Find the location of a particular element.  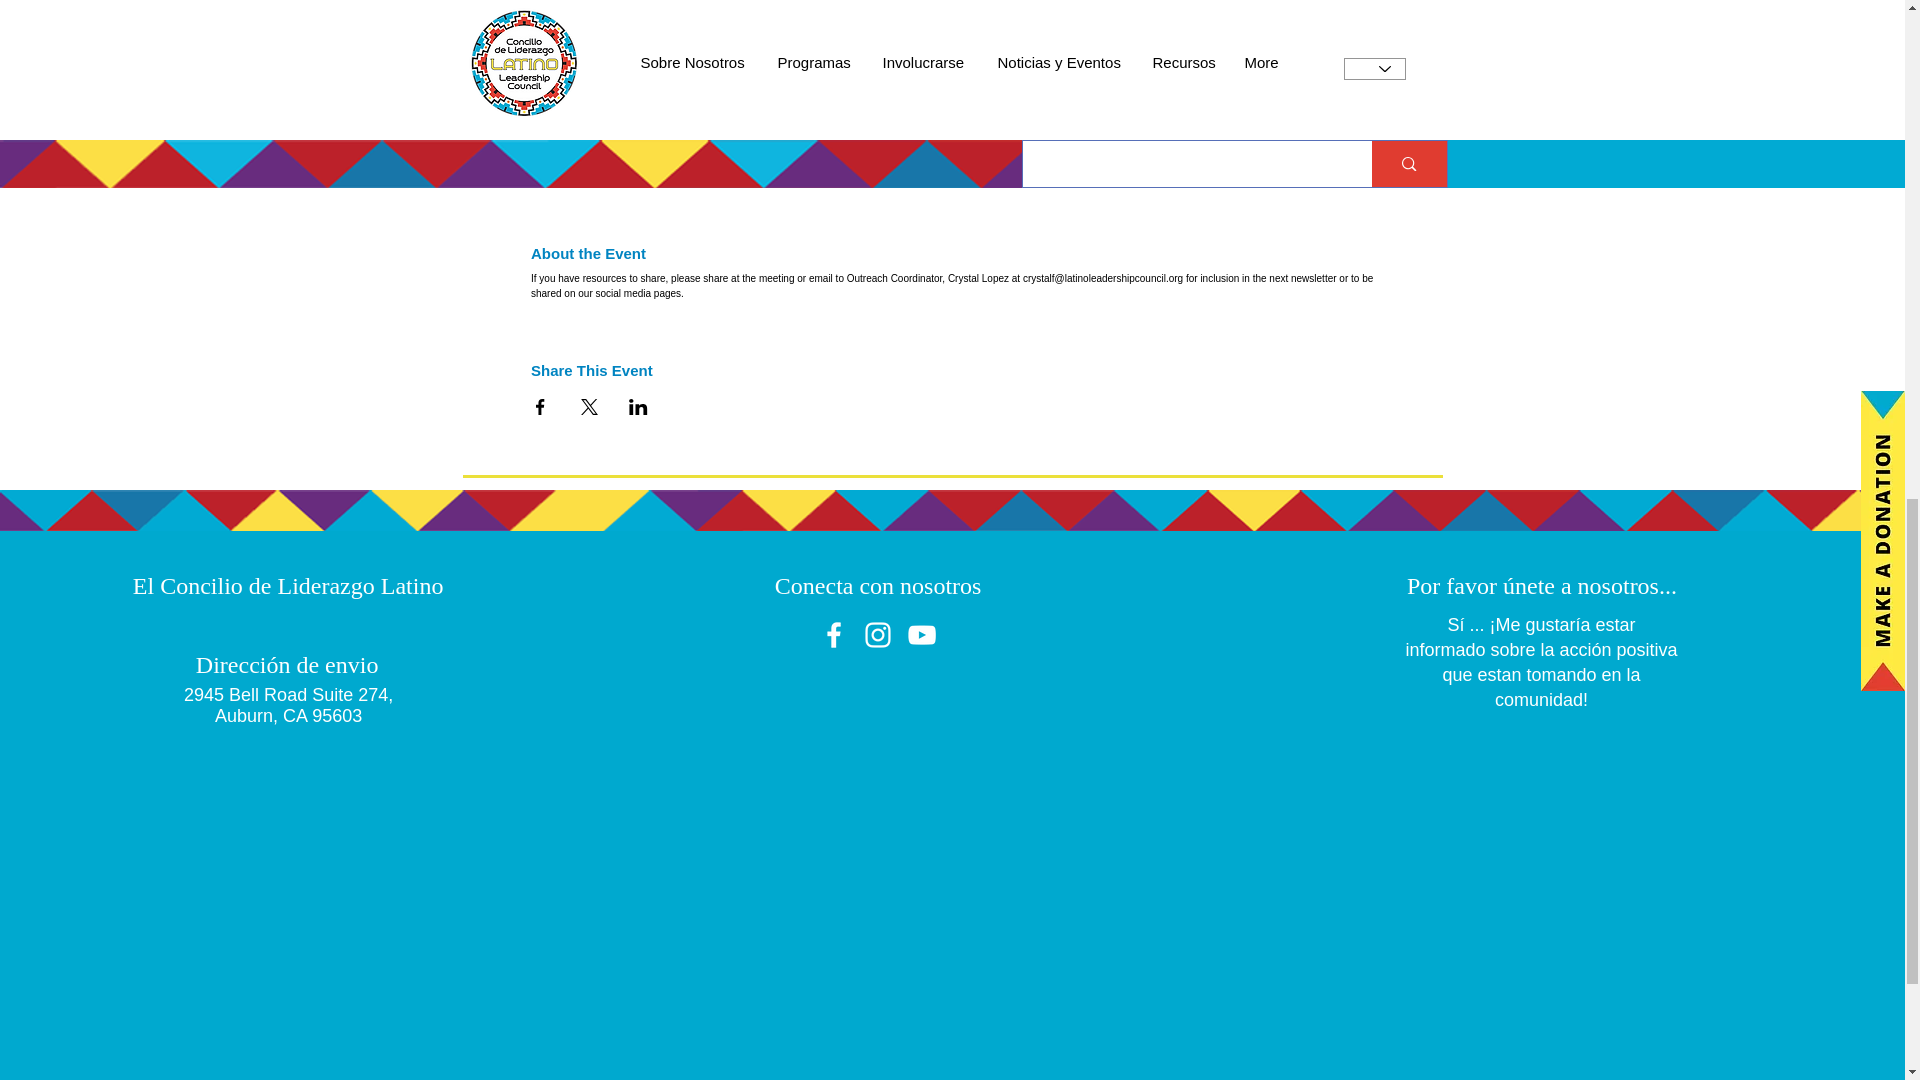

Embedded Content is located at coordinates (1524, 906).